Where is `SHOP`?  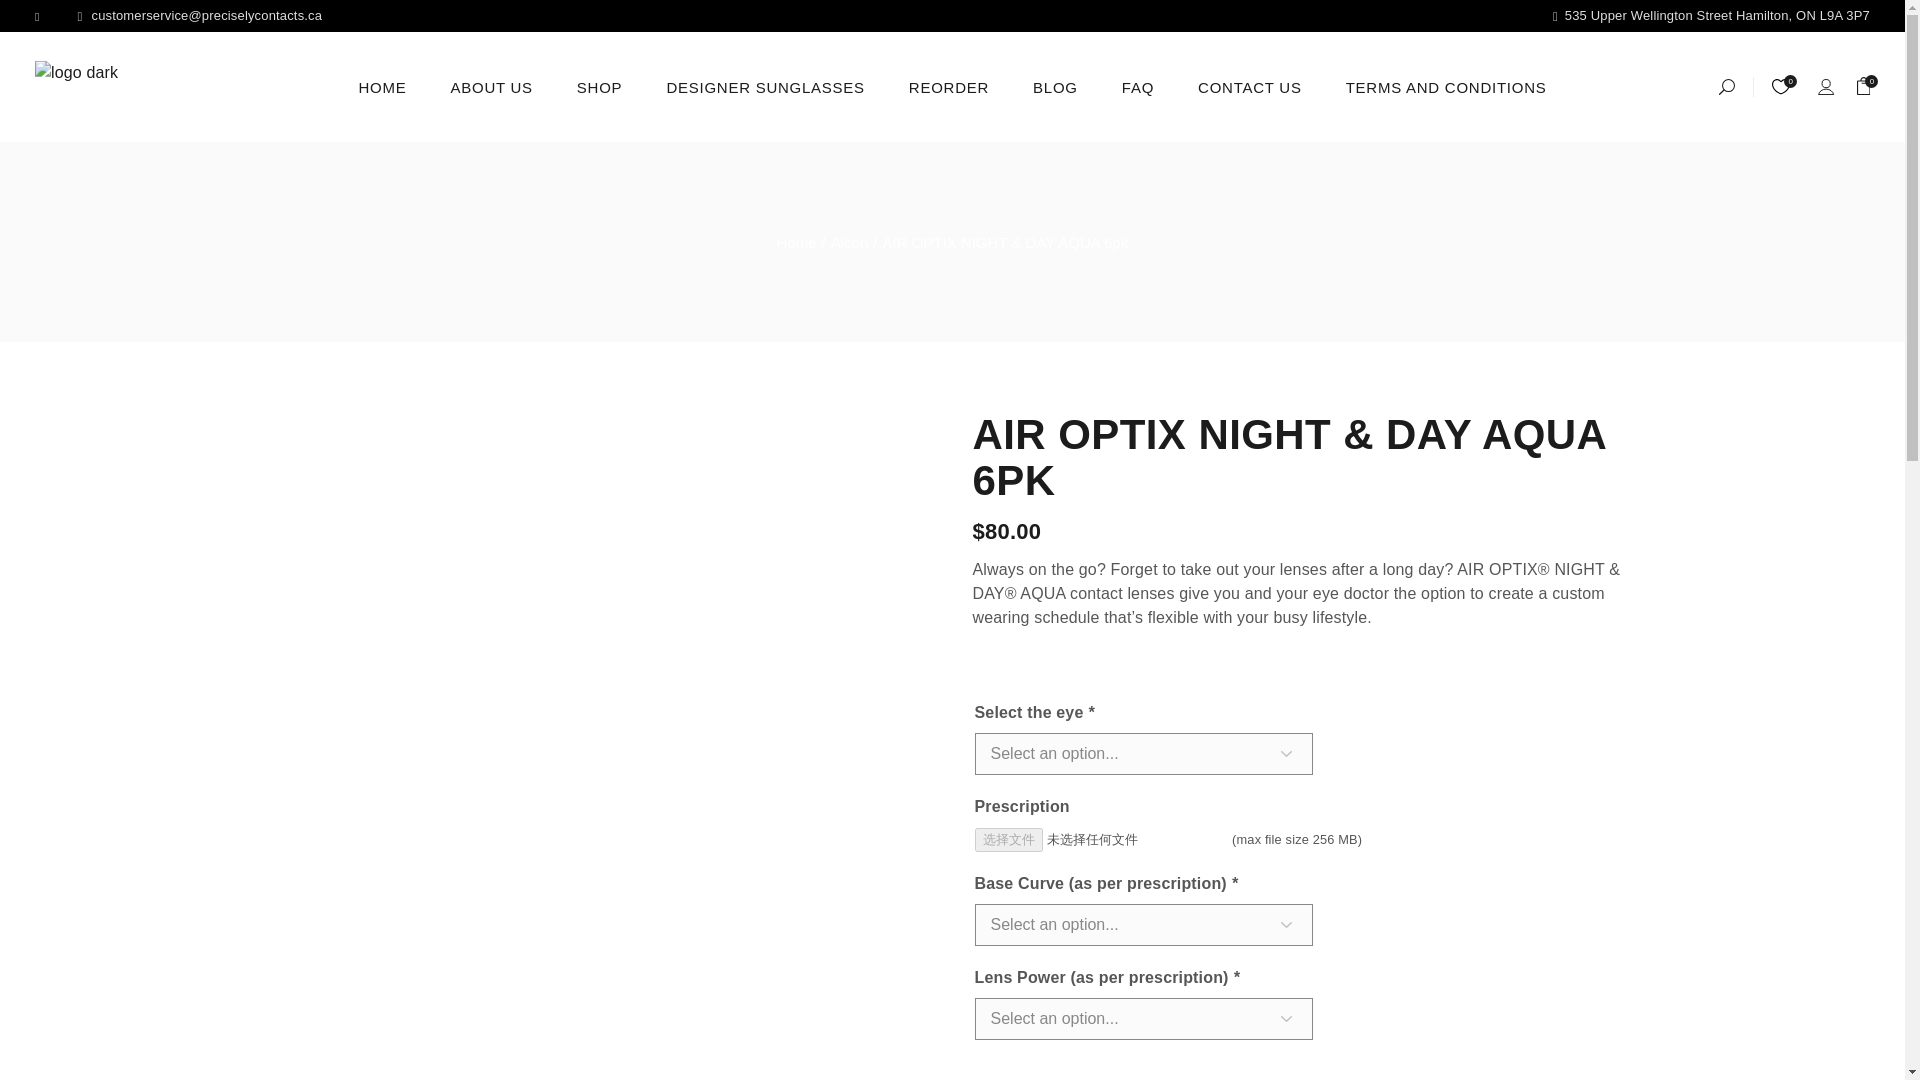
SHOP is located at coordinates (600, 86).